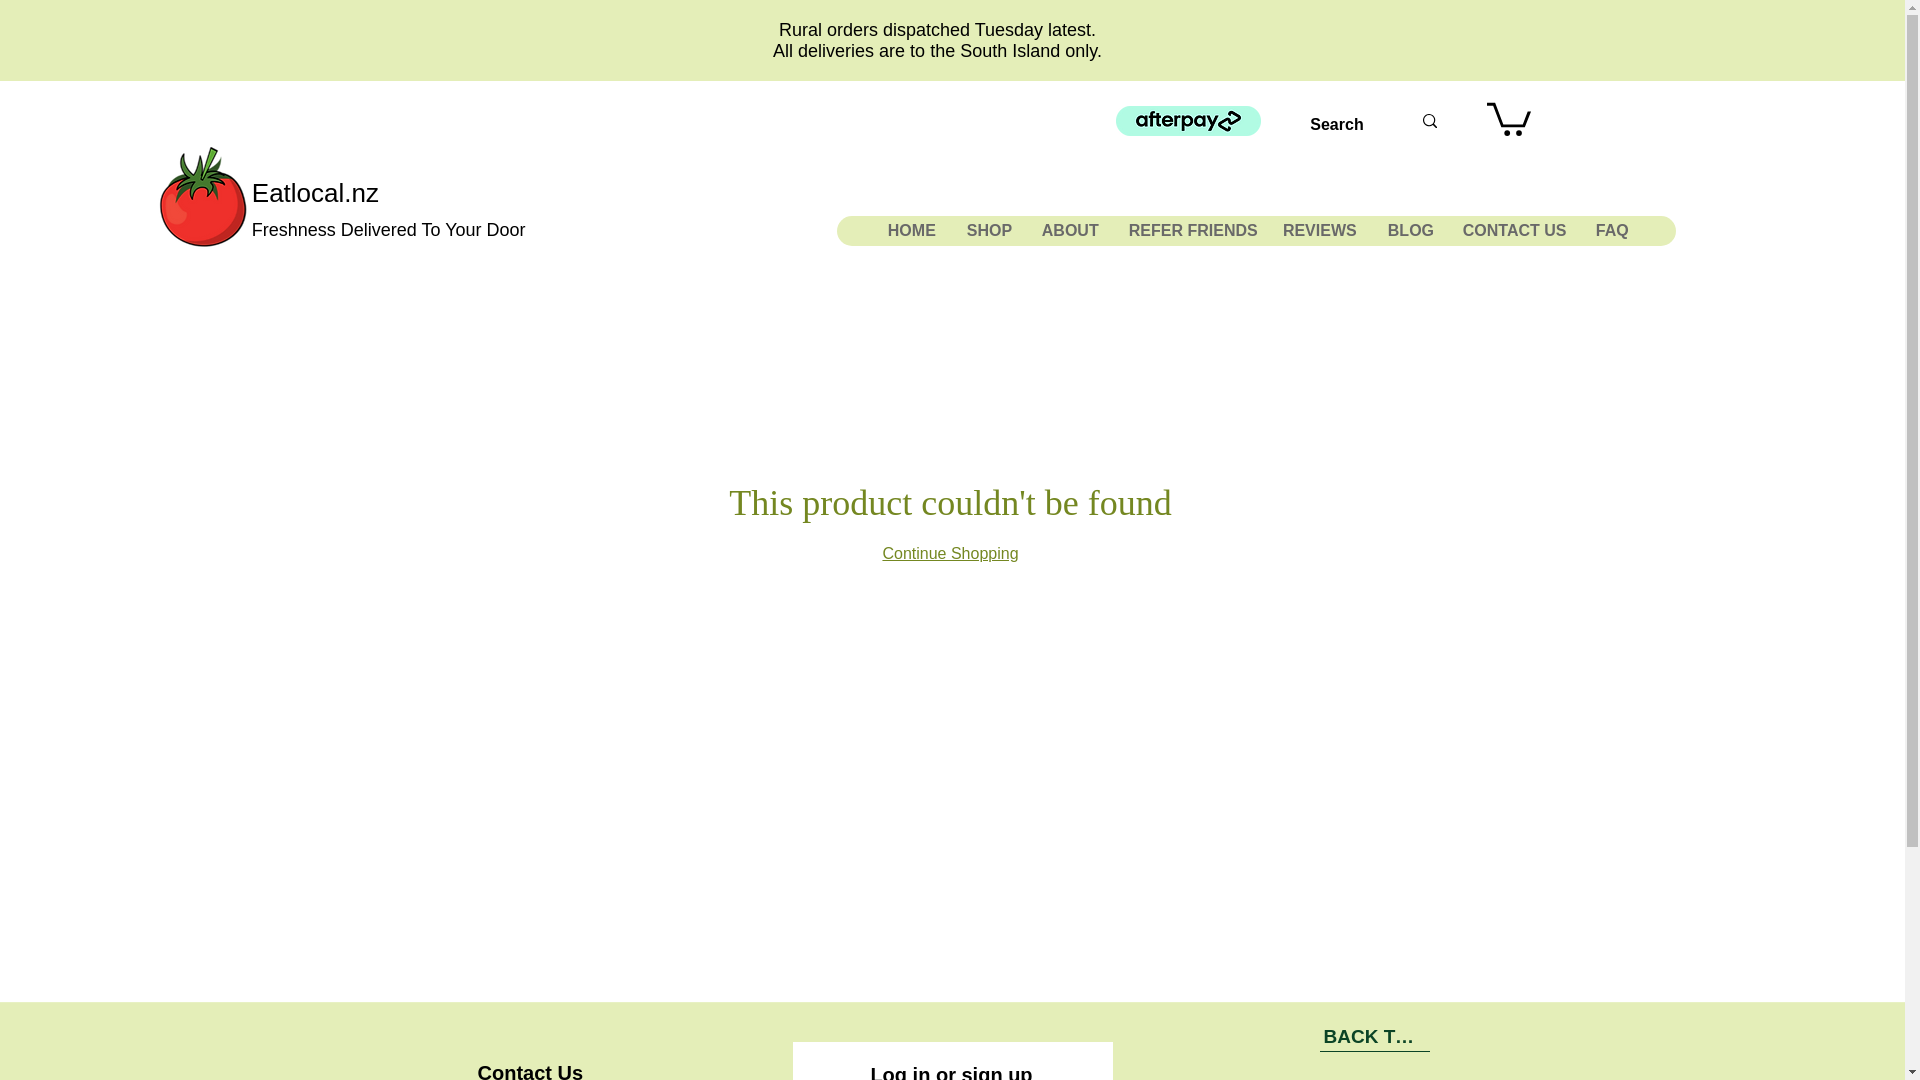 The image size is (1920, 1080). What do you see at coordinates (1320, 231) in the screenshot?
I see `REVIEWS` at bounding box center [1320, 231].